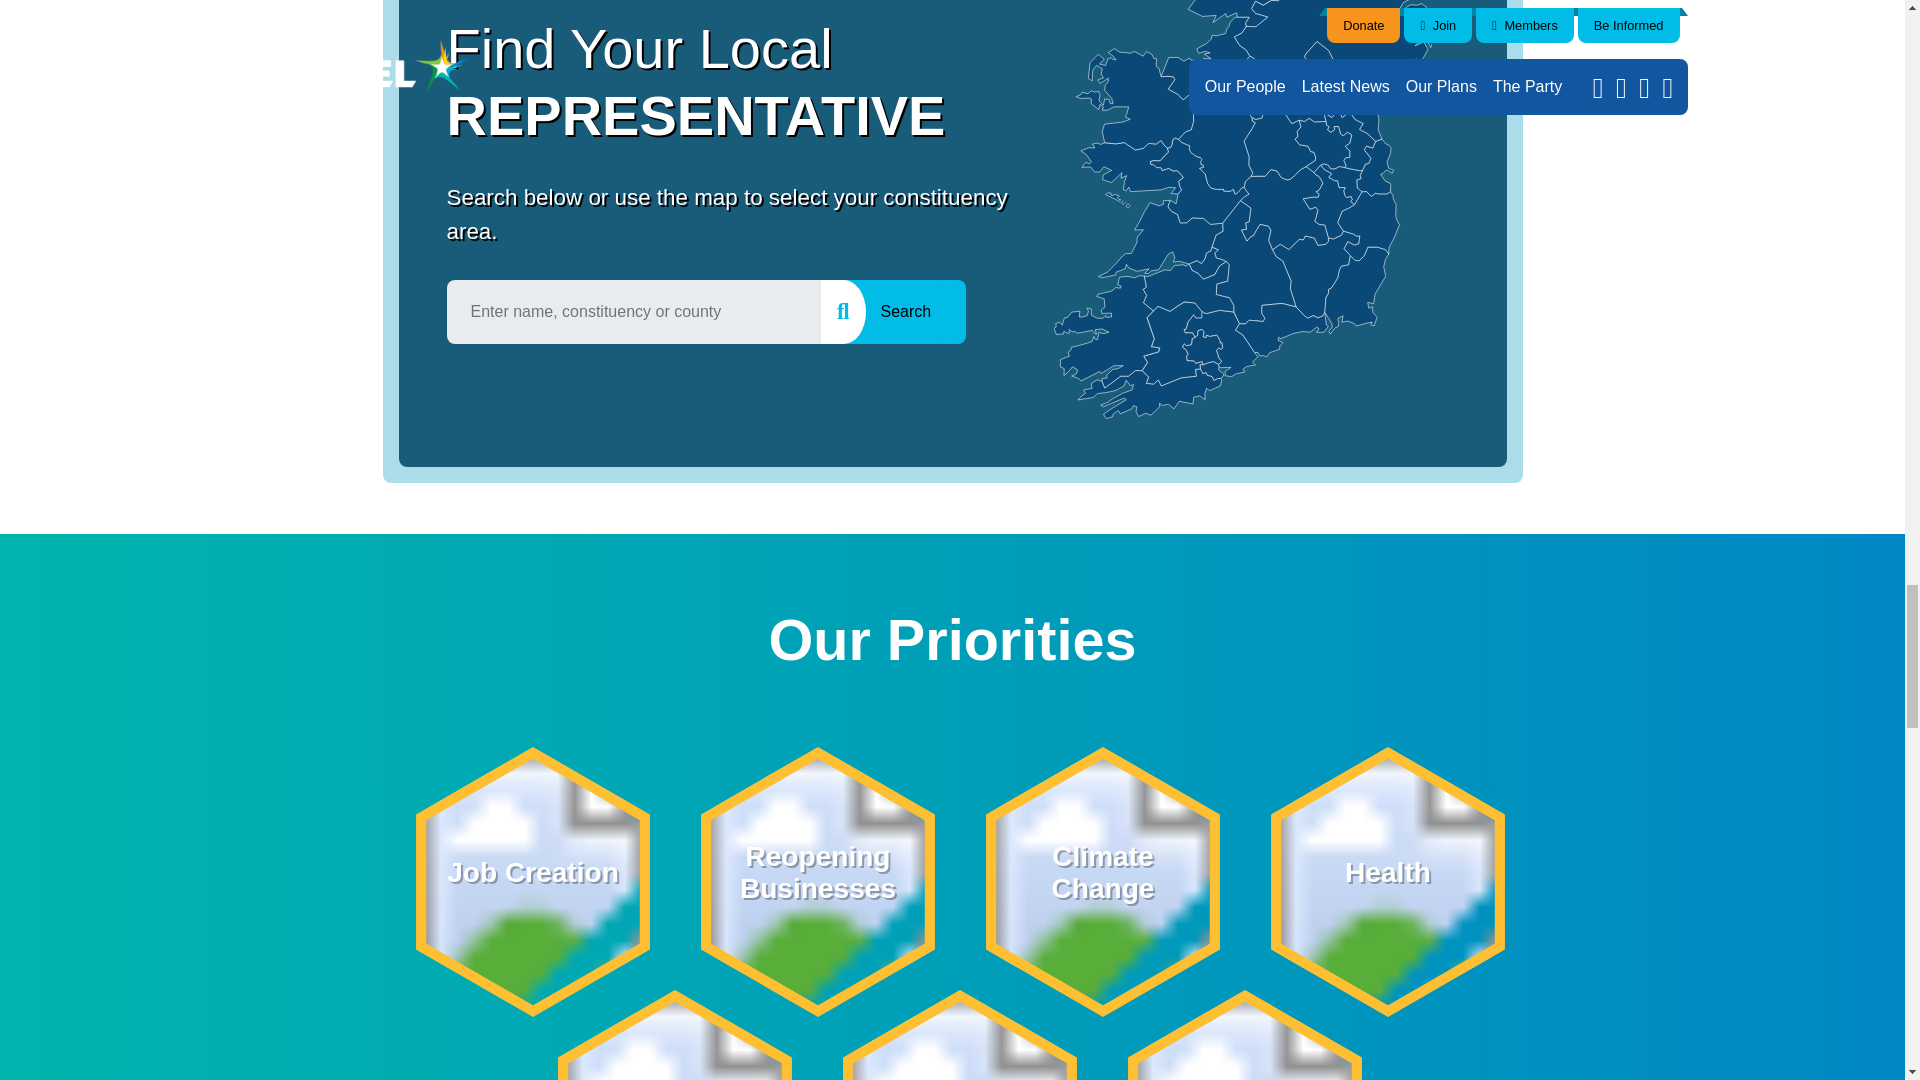 This screenshot has height=1080, width=1920. Describe the element at coordinates (1284, 208) in the screenshot. I see `Laois Offaly` at that location.